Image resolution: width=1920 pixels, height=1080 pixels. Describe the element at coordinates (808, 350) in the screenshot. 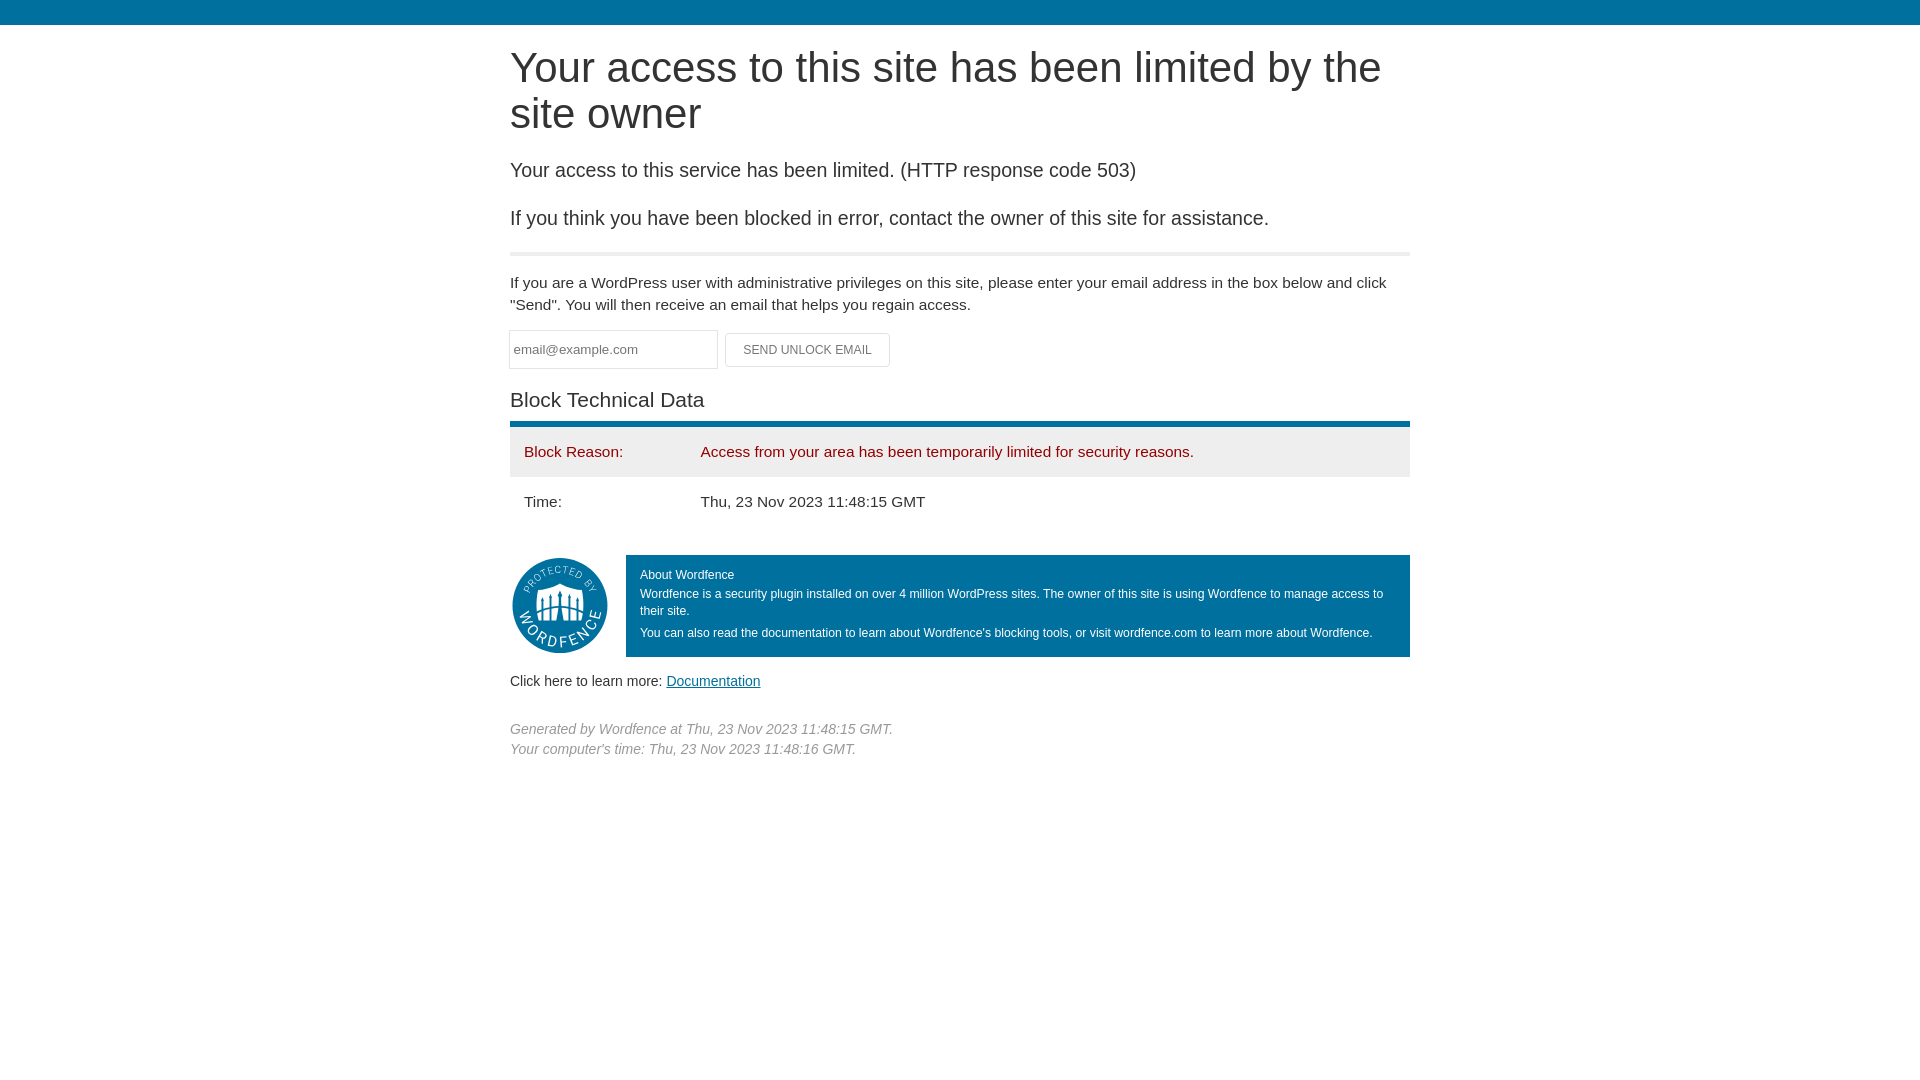

I see `Send Unlock Email` at that location.